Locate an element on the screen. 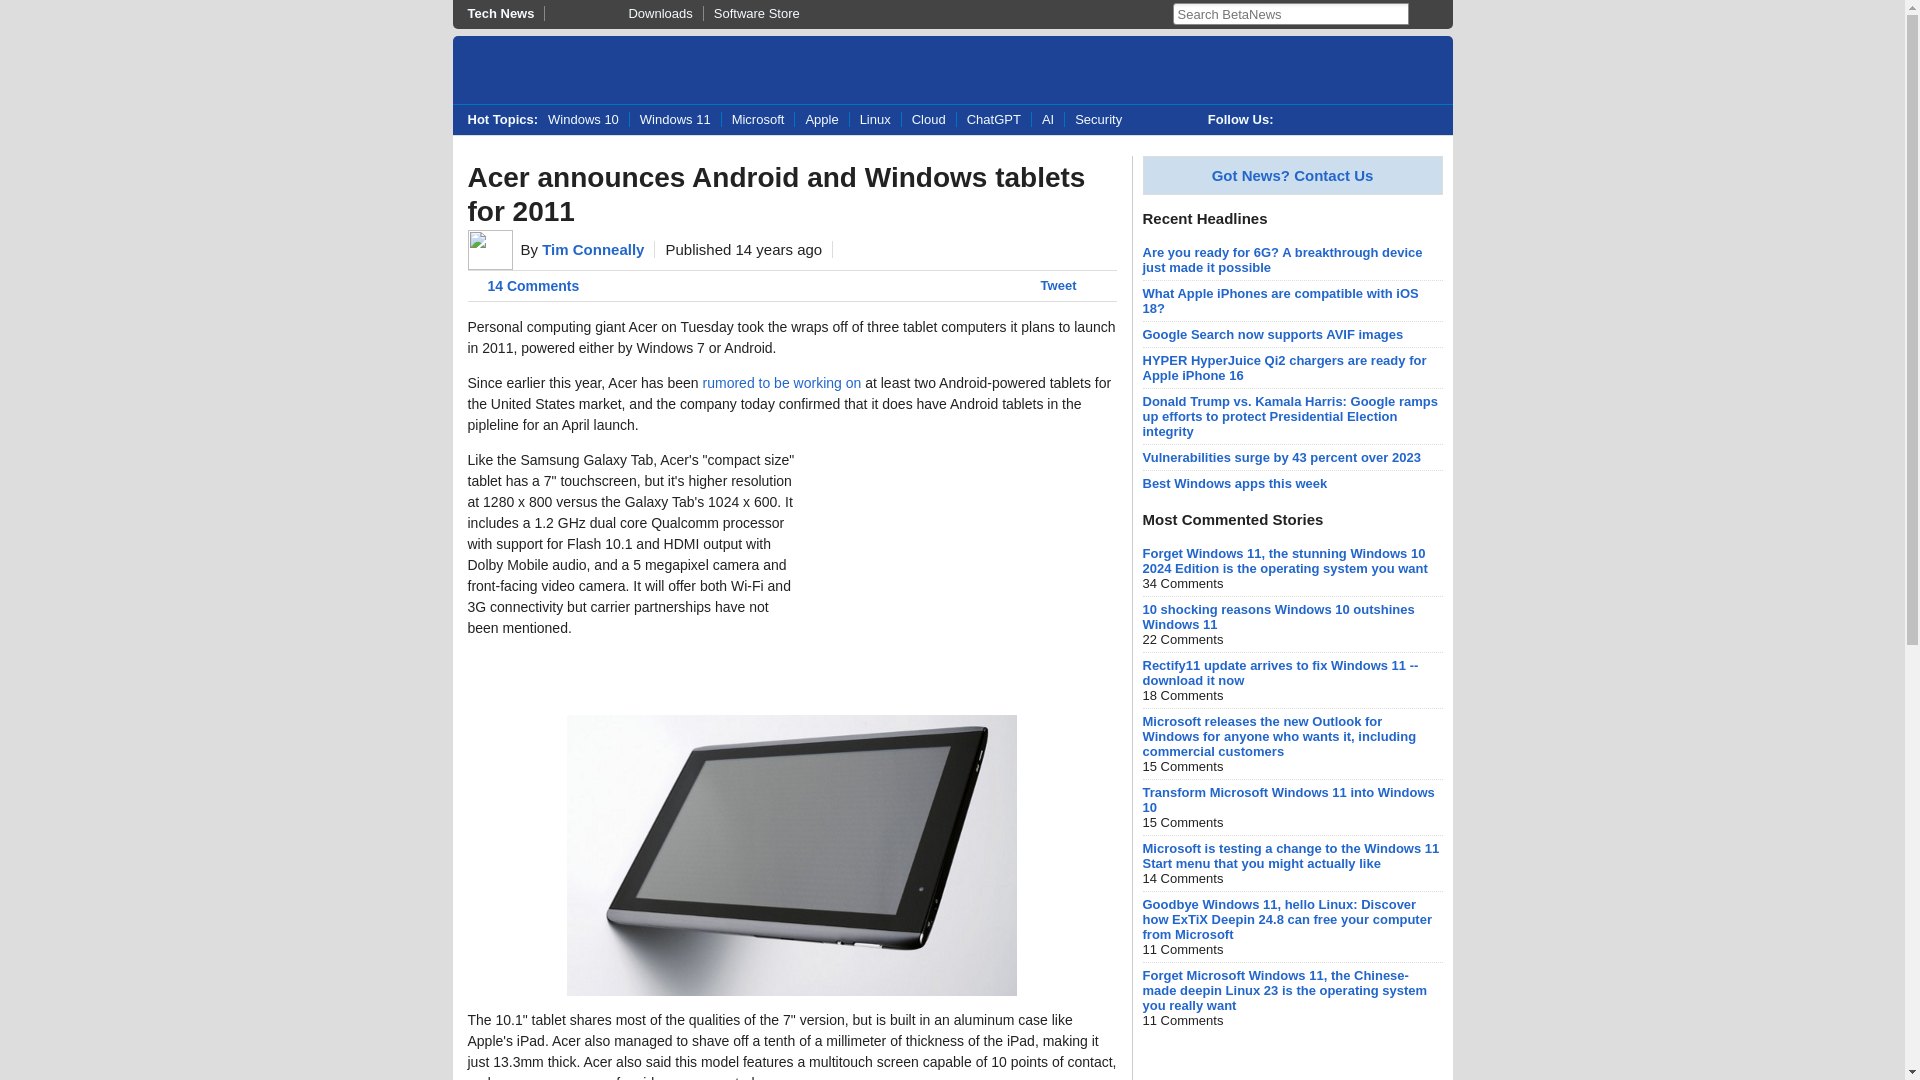 This screenshot has height=1080, width=1920. 10 shocking reasons Windows 10 outshines Windows 11 is located at coordinates (1278, 616).